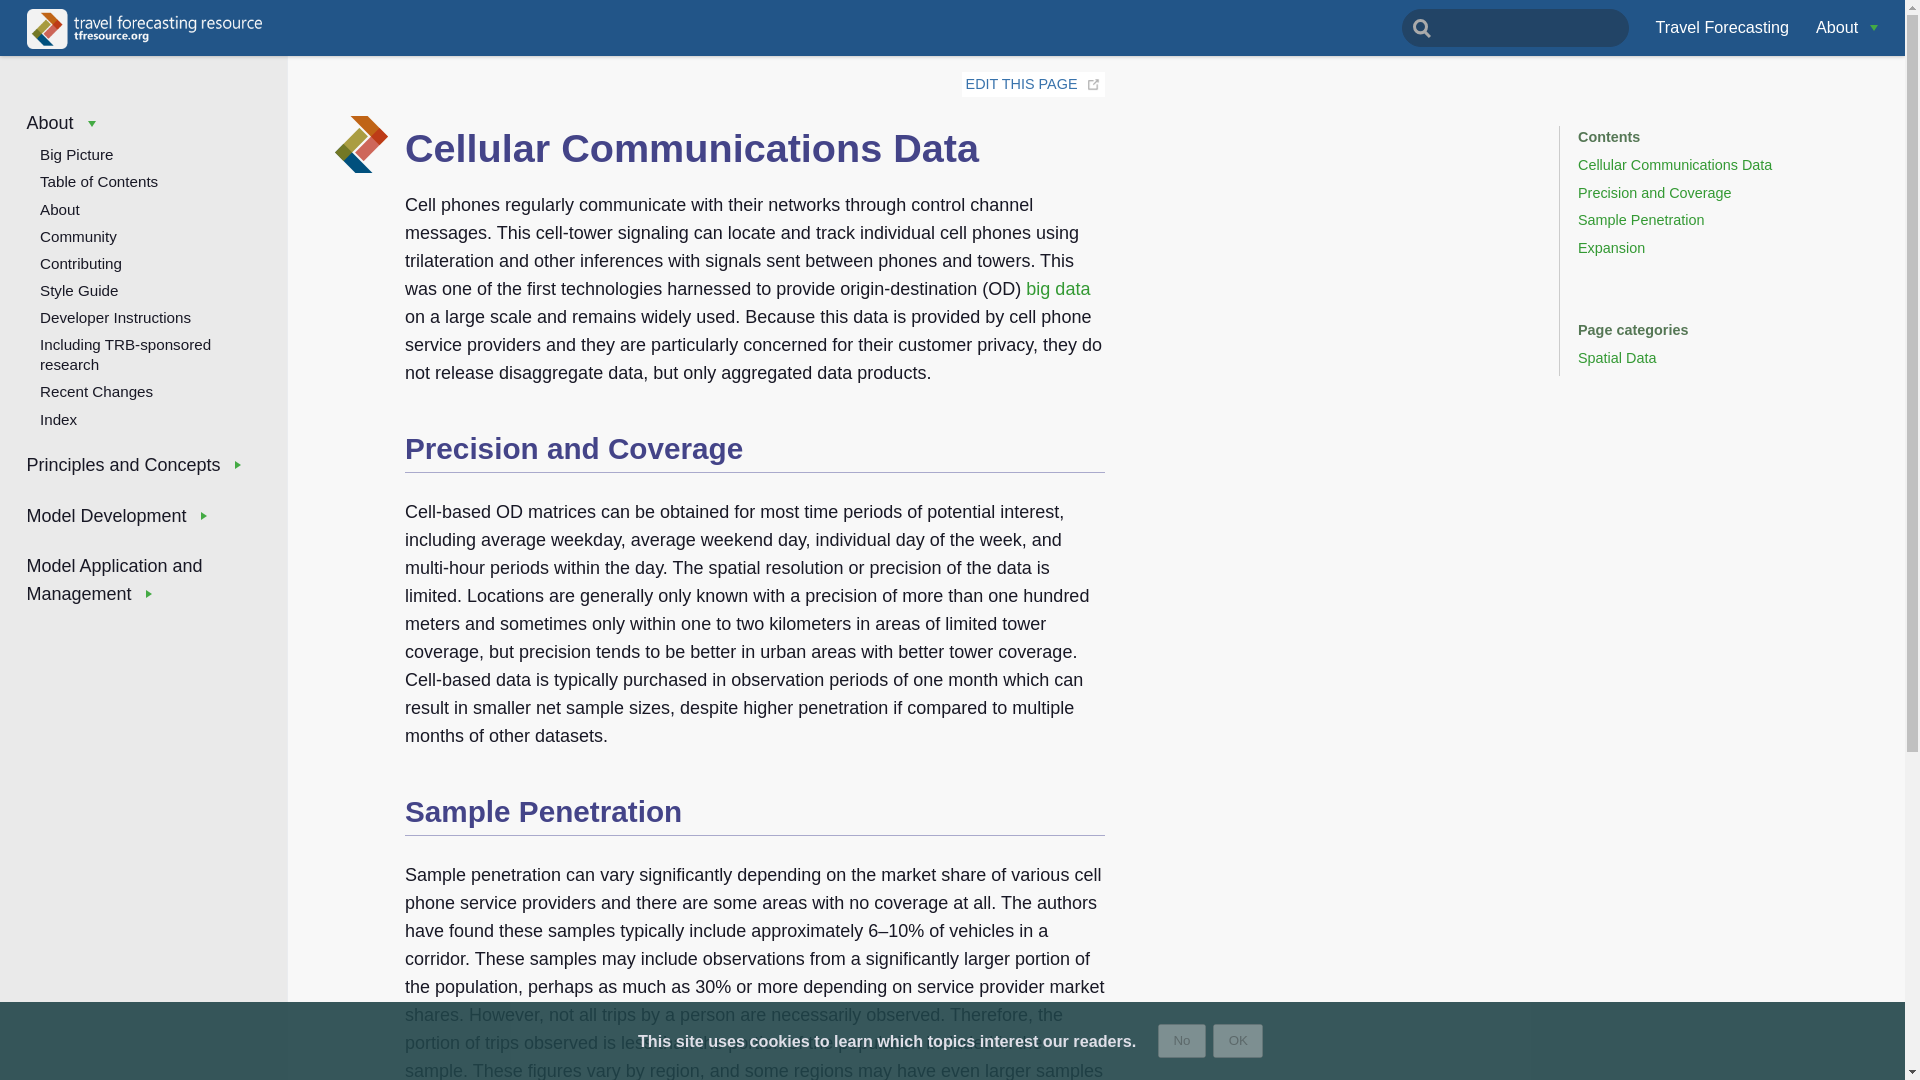 The image size is (1920, 1080). What do you see at coordinates (1654, 192) in the screenshot?
I see `Precision and Coverage` at bounding box center [1654, 192].